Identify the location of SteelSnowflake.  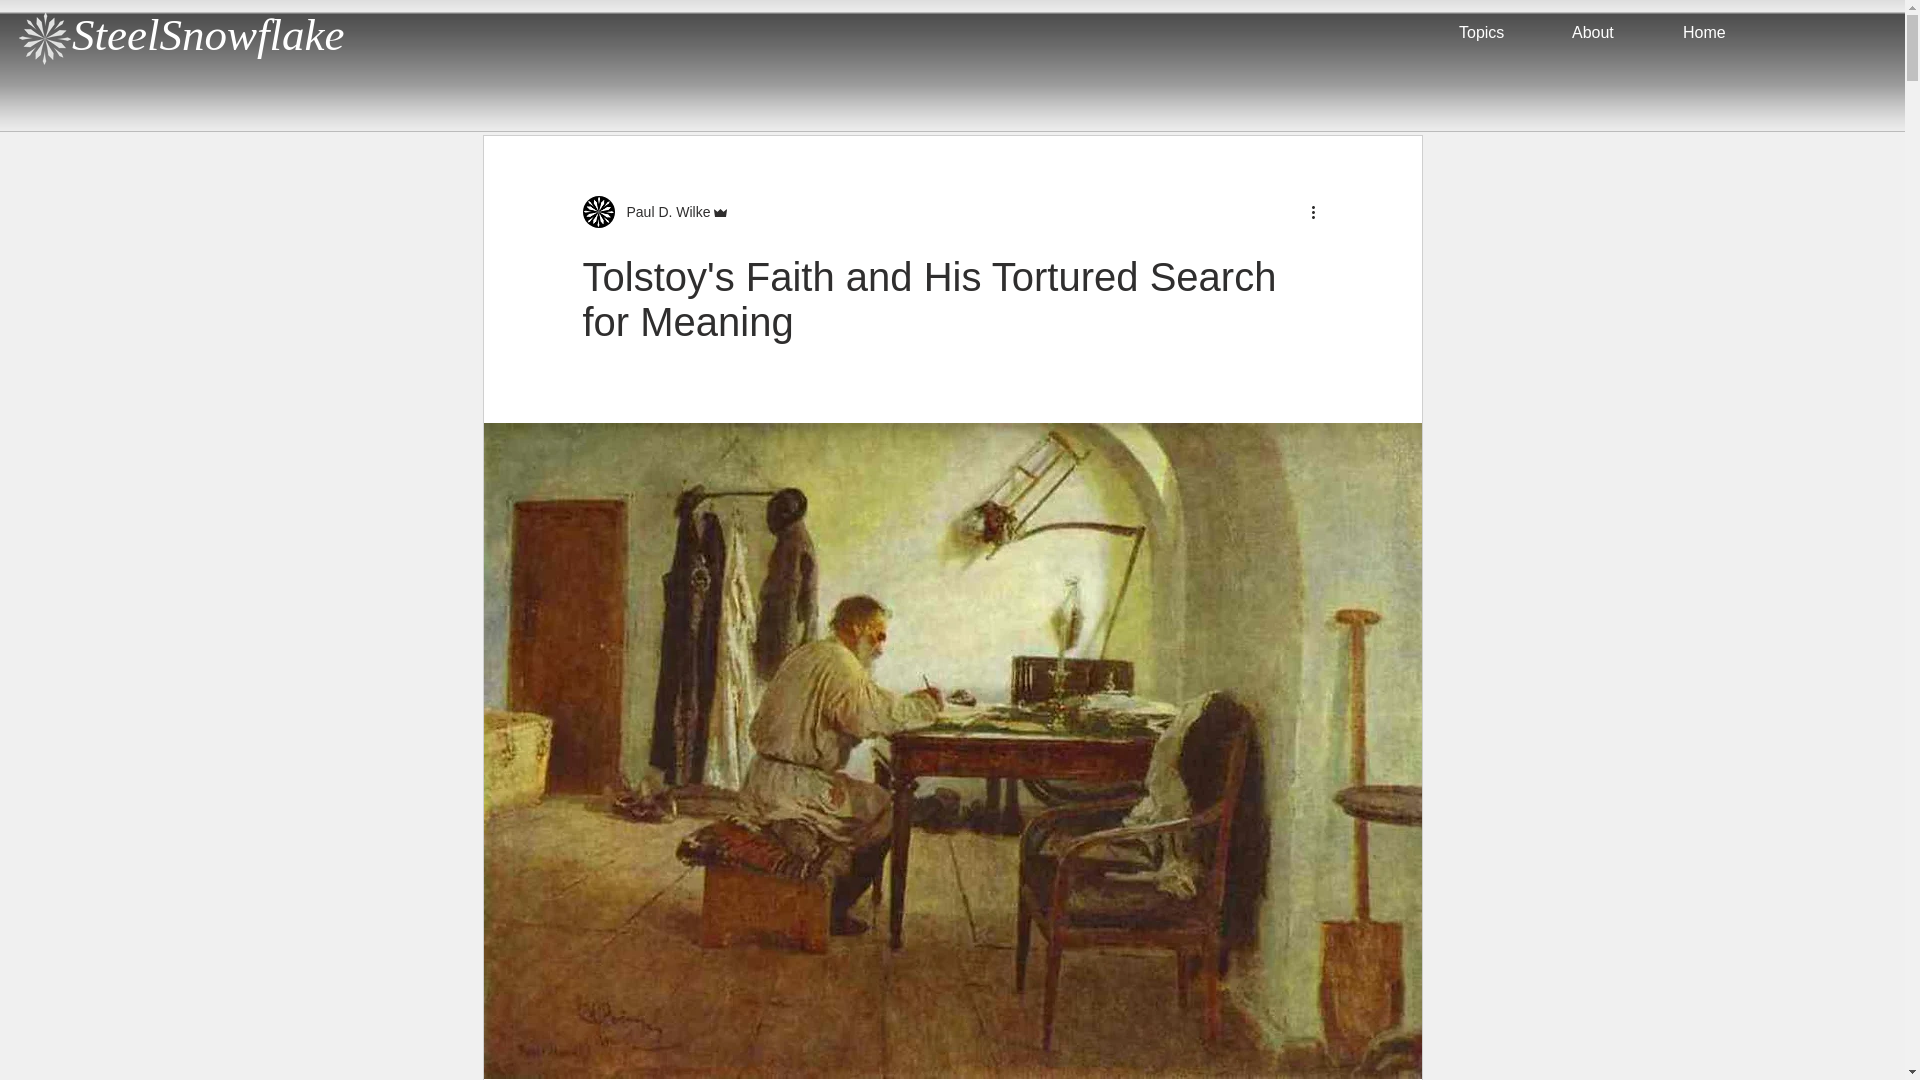
(208, 34).